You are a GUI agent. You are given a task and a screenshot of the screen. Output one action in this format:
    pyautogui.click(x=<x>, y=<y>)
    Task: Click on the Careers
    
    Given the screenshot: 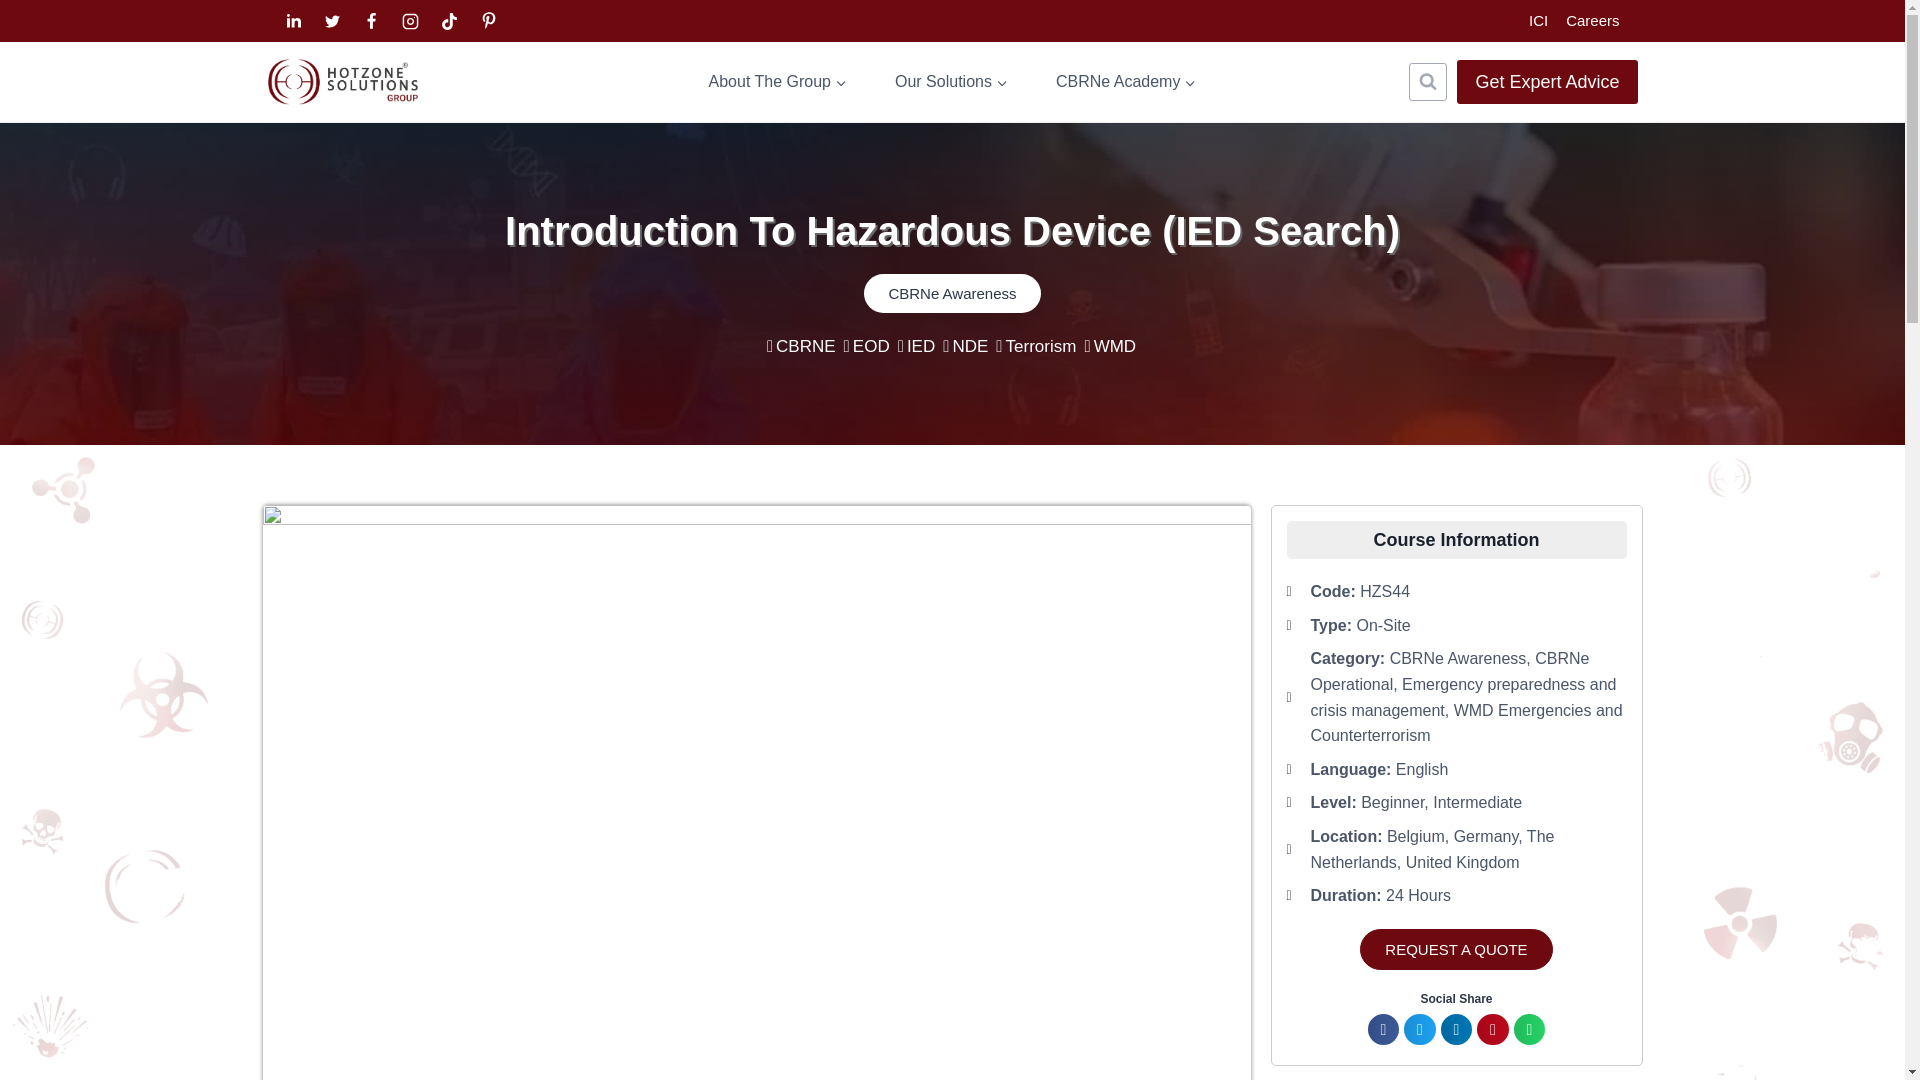 What is the action you would take?
    pyautogui.click(x=1592, y=21)
    